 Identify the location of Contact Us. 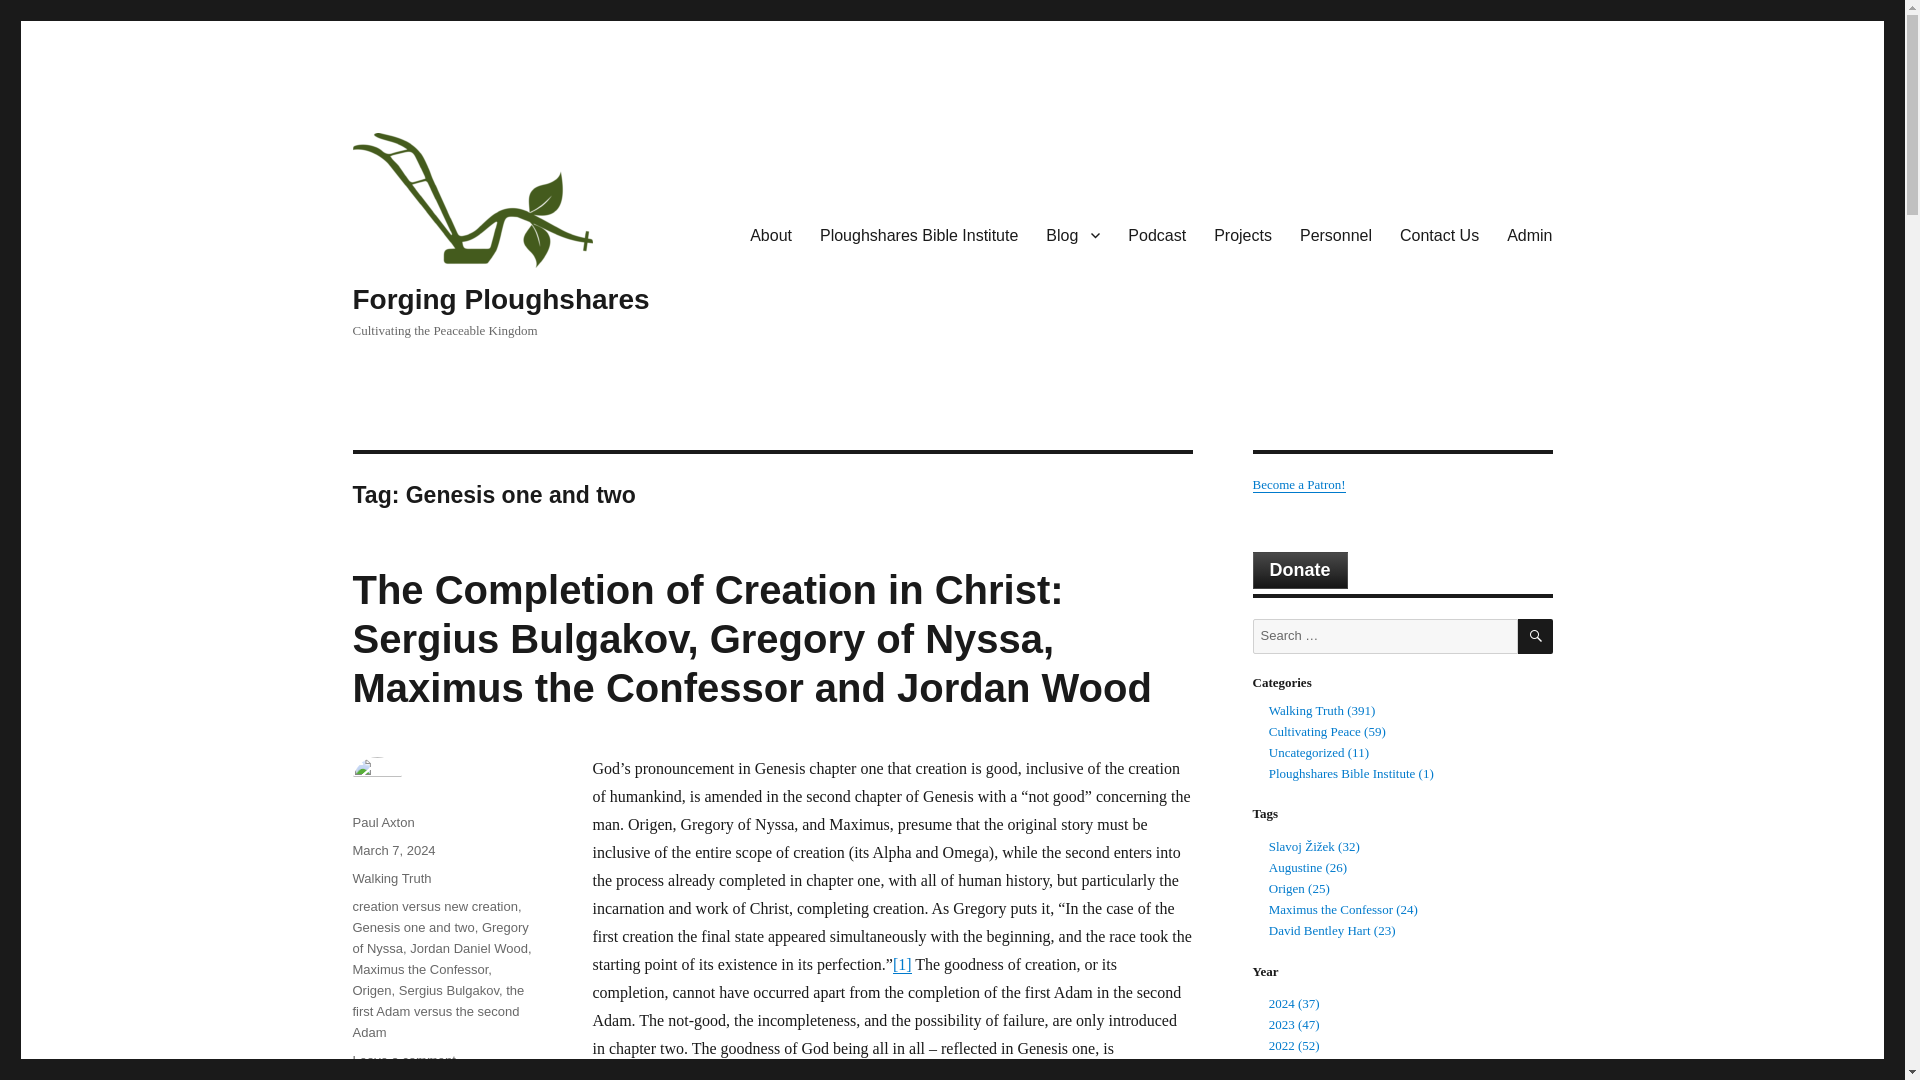
(1440, 234).